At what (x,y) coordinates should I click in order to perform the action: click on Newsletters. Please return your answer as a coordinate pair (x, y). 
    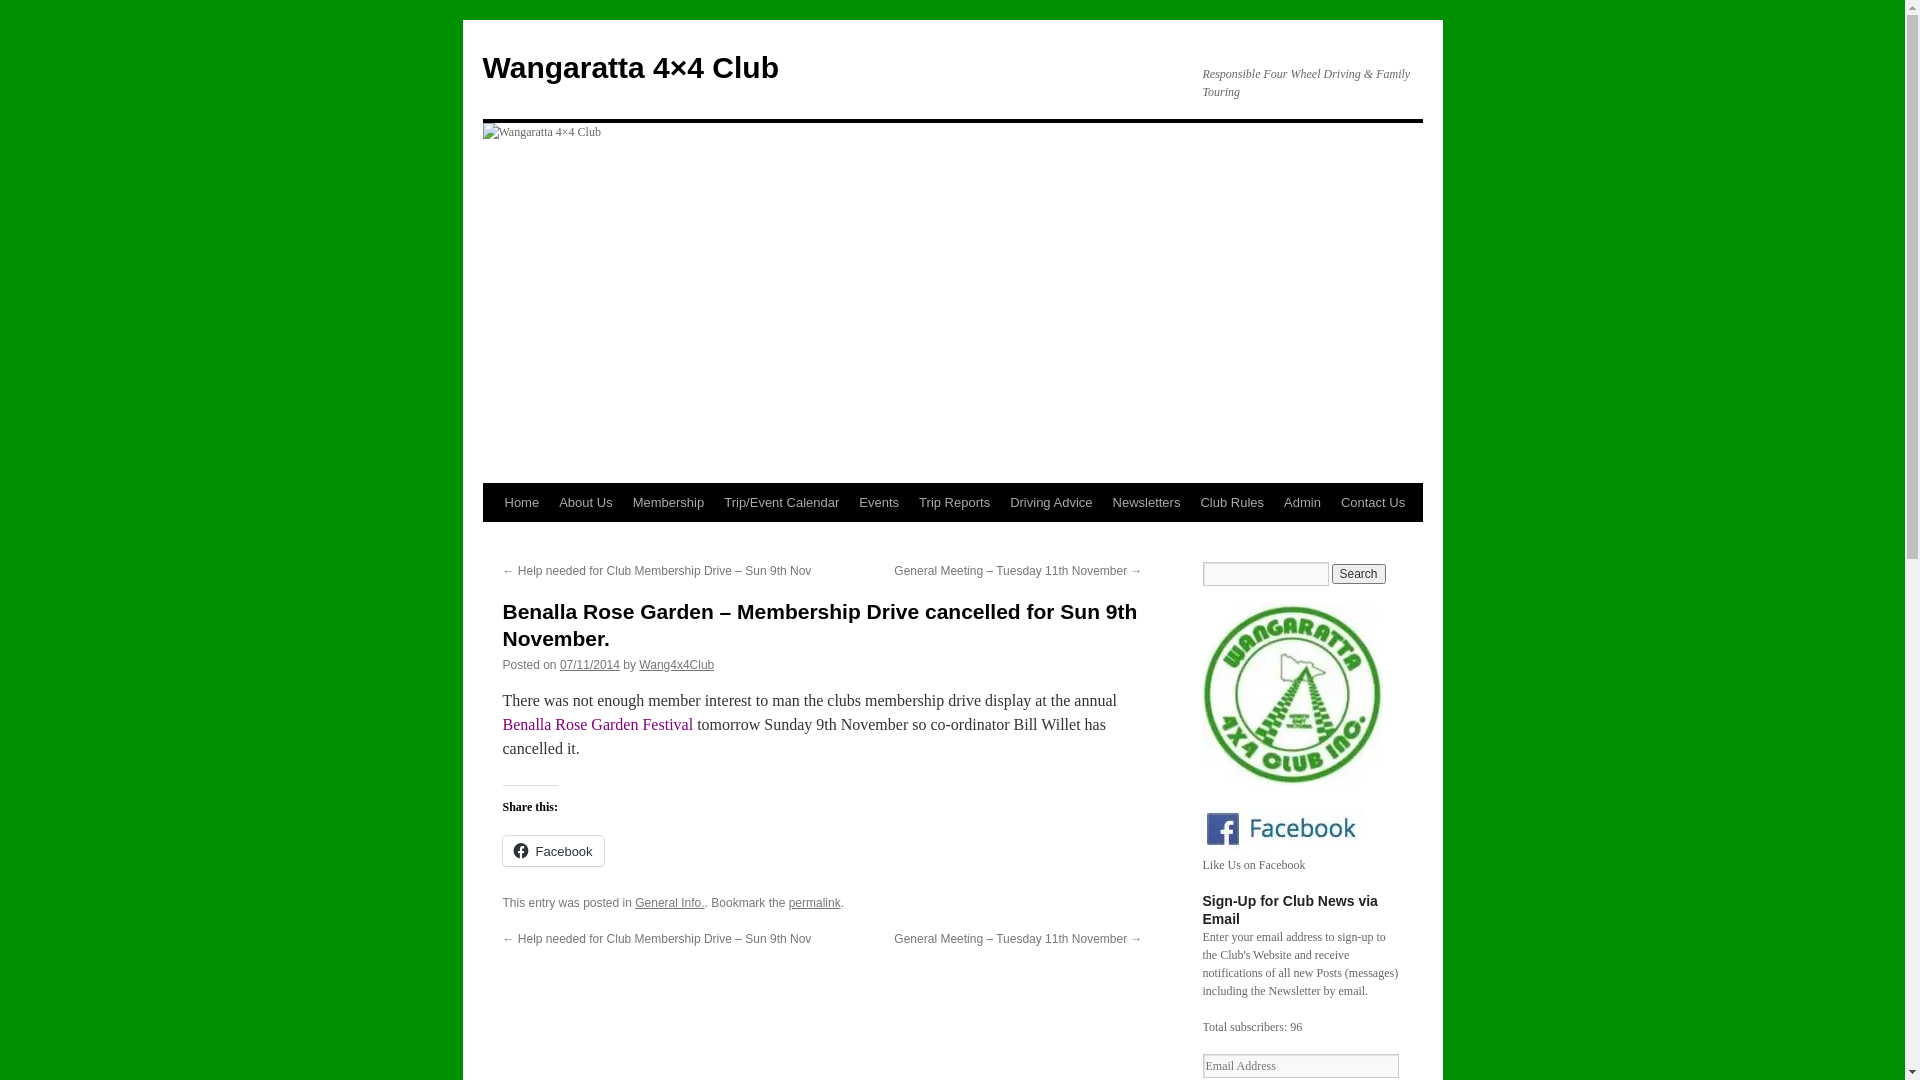
    Looking at the image, I should click on (1147, 503).